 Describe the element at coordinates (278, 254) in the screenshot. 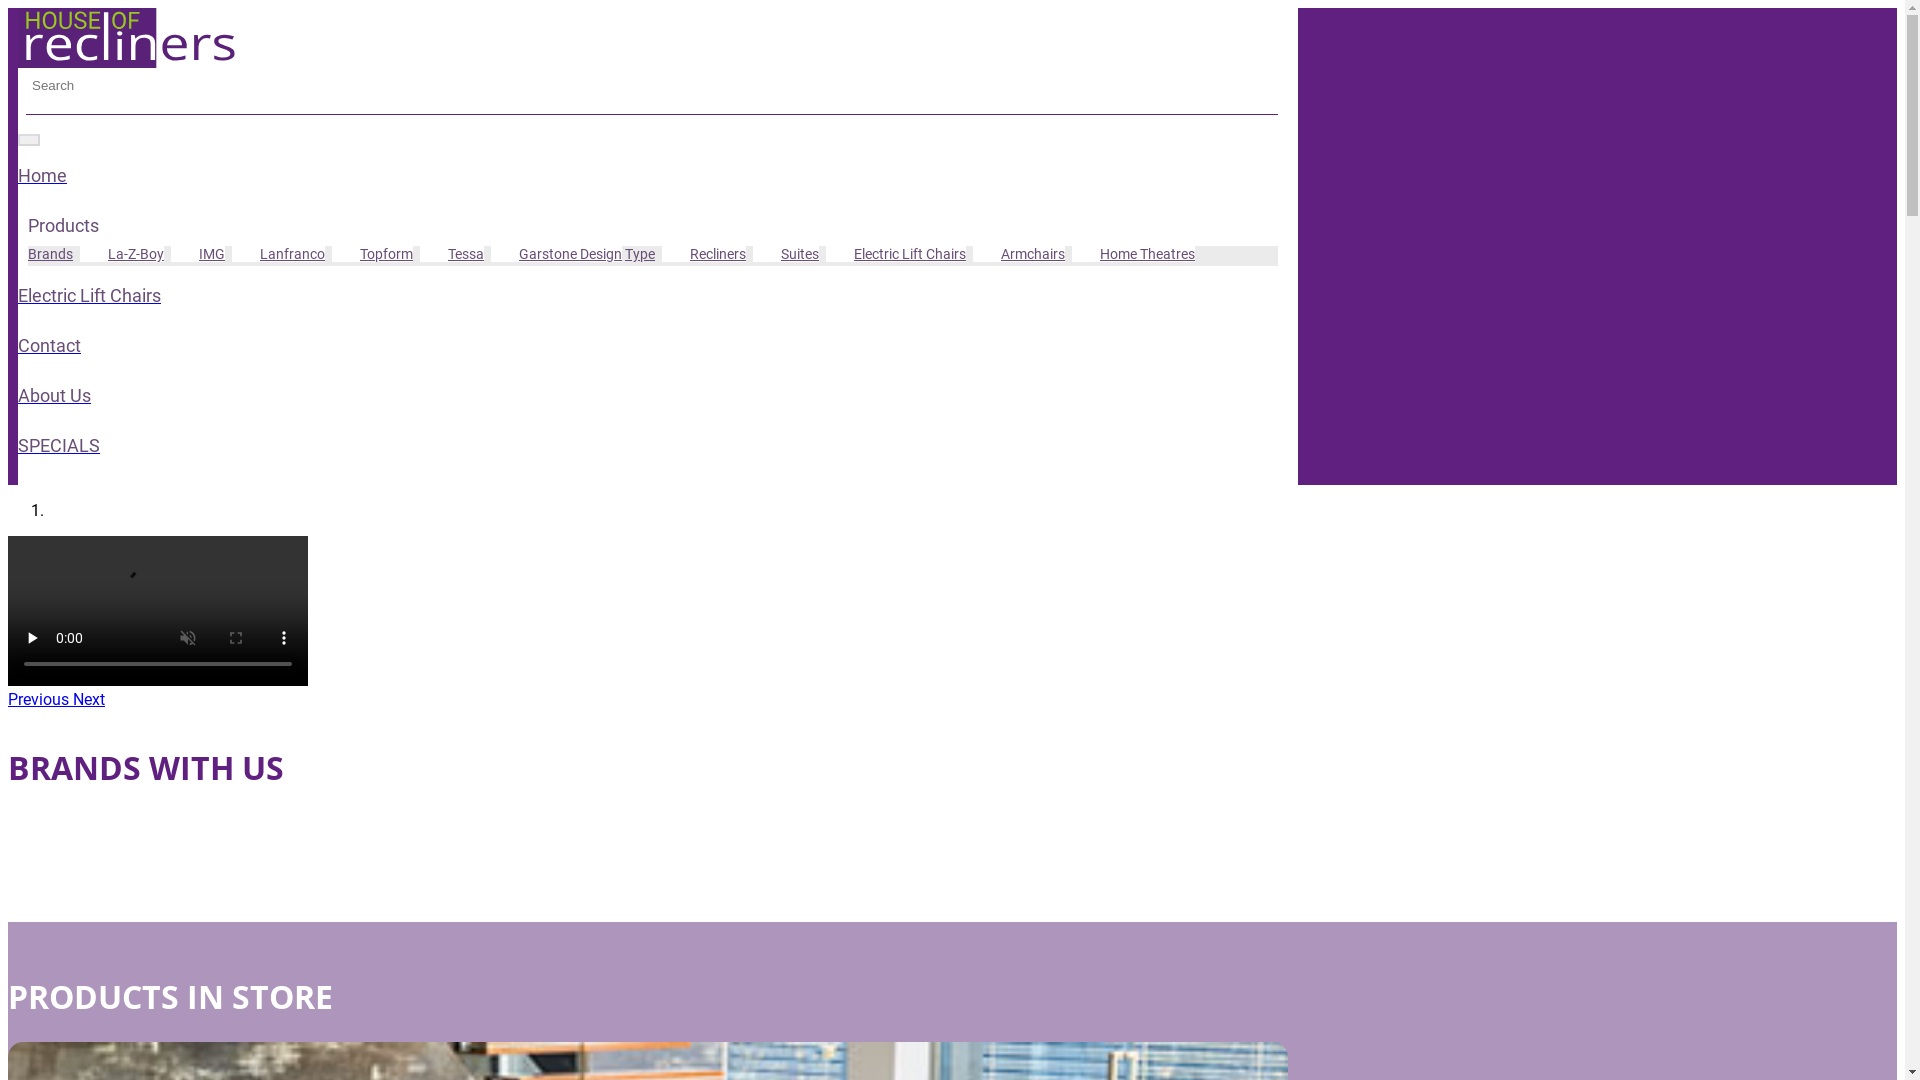

I see `Lanfranco` at that location.